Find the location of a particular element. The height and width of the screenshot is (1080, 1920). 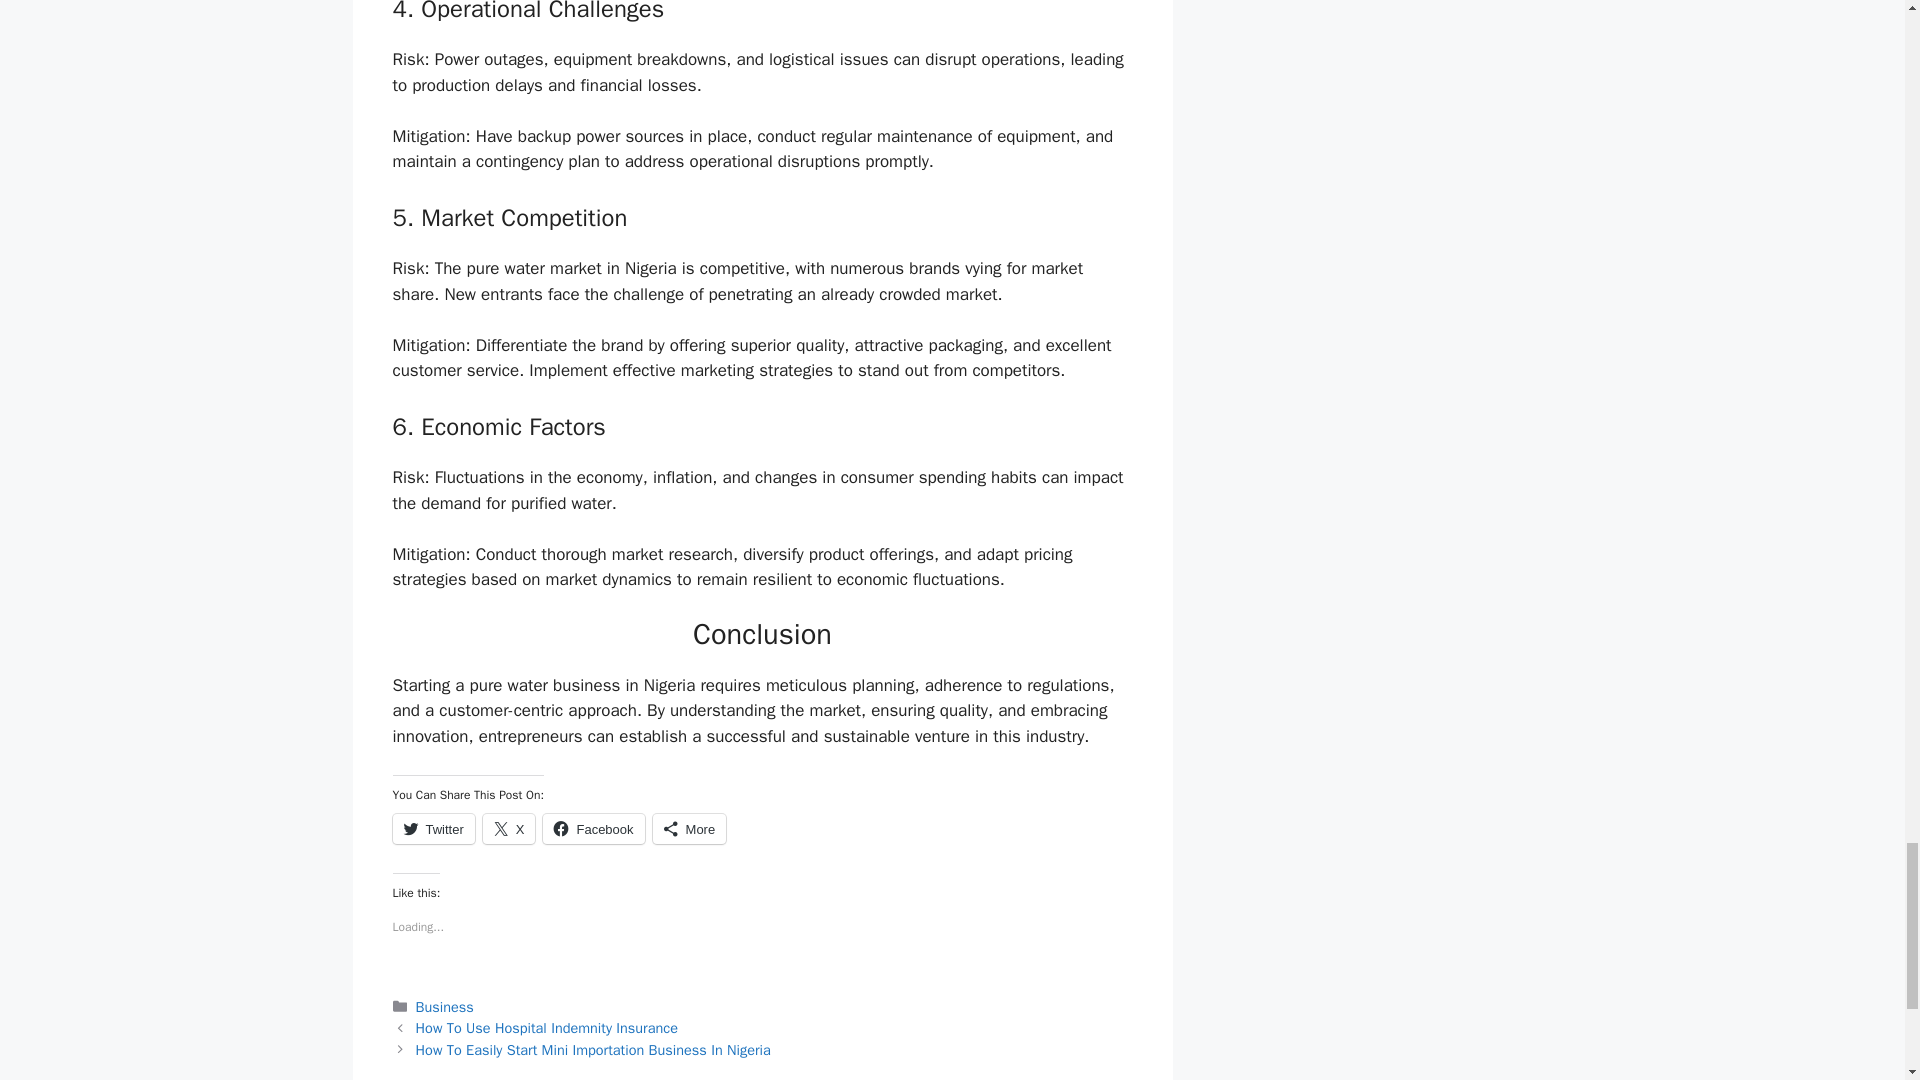

Click to share on X is located at coordinates (509, 828).